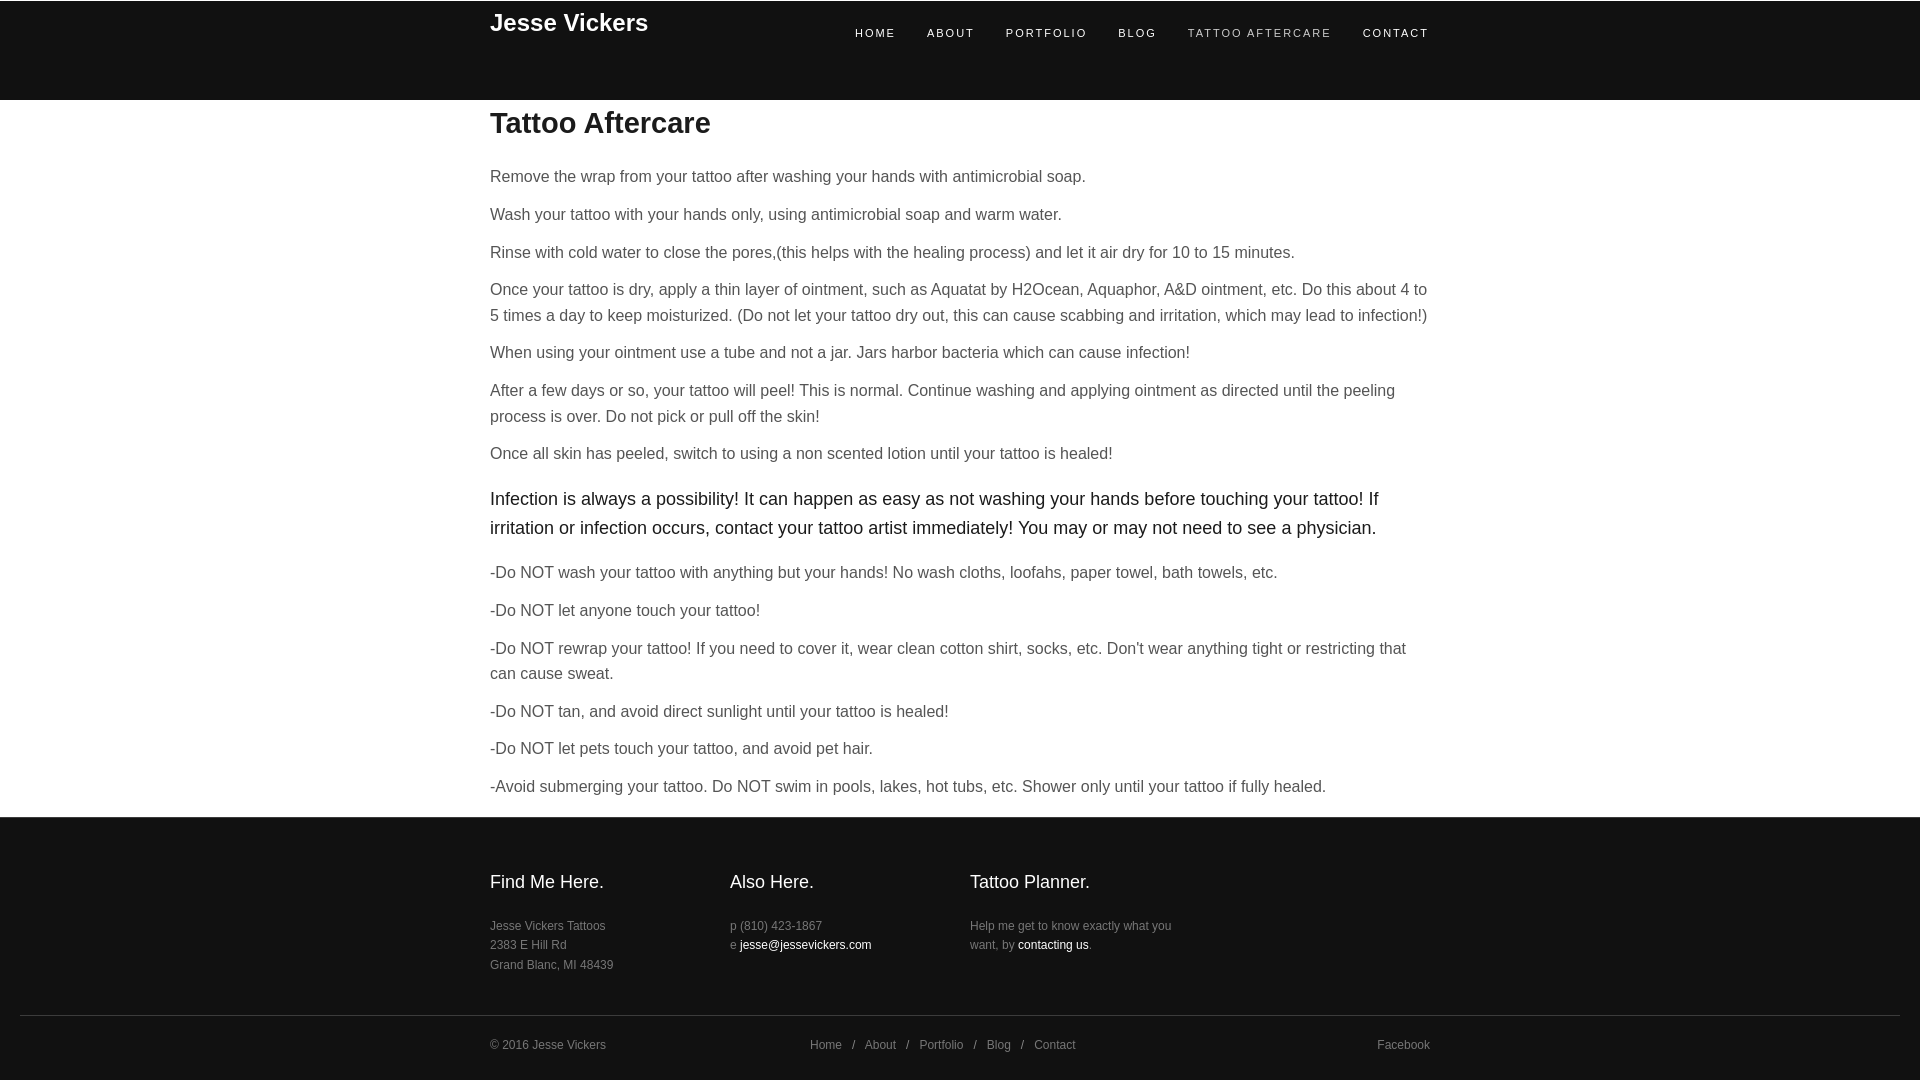 Image resolution: width=1920 pixels, height=1080 pixels. Describe the element at coordinates (941, 1044) in the screenshot. I see `Portfolio` at that location.